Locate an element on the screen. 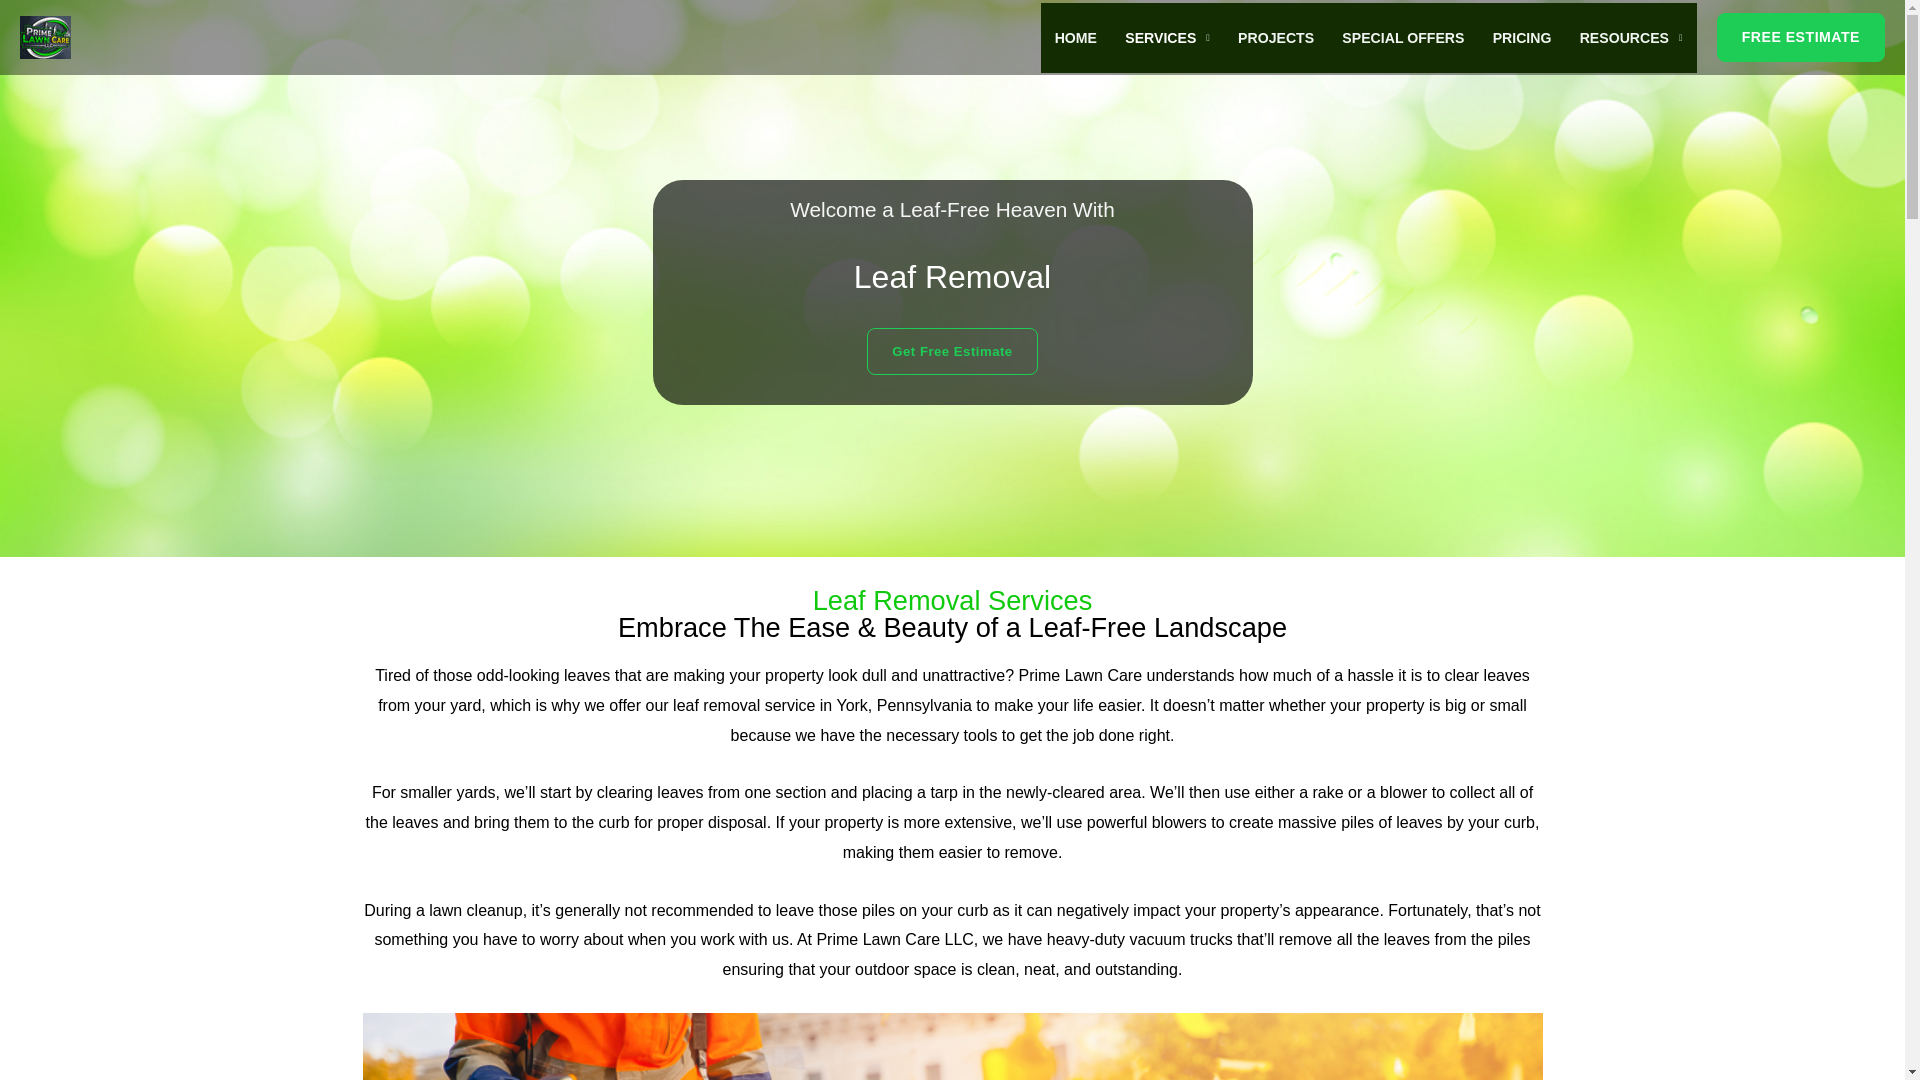  HOME is located at coordinates (1076, 37).